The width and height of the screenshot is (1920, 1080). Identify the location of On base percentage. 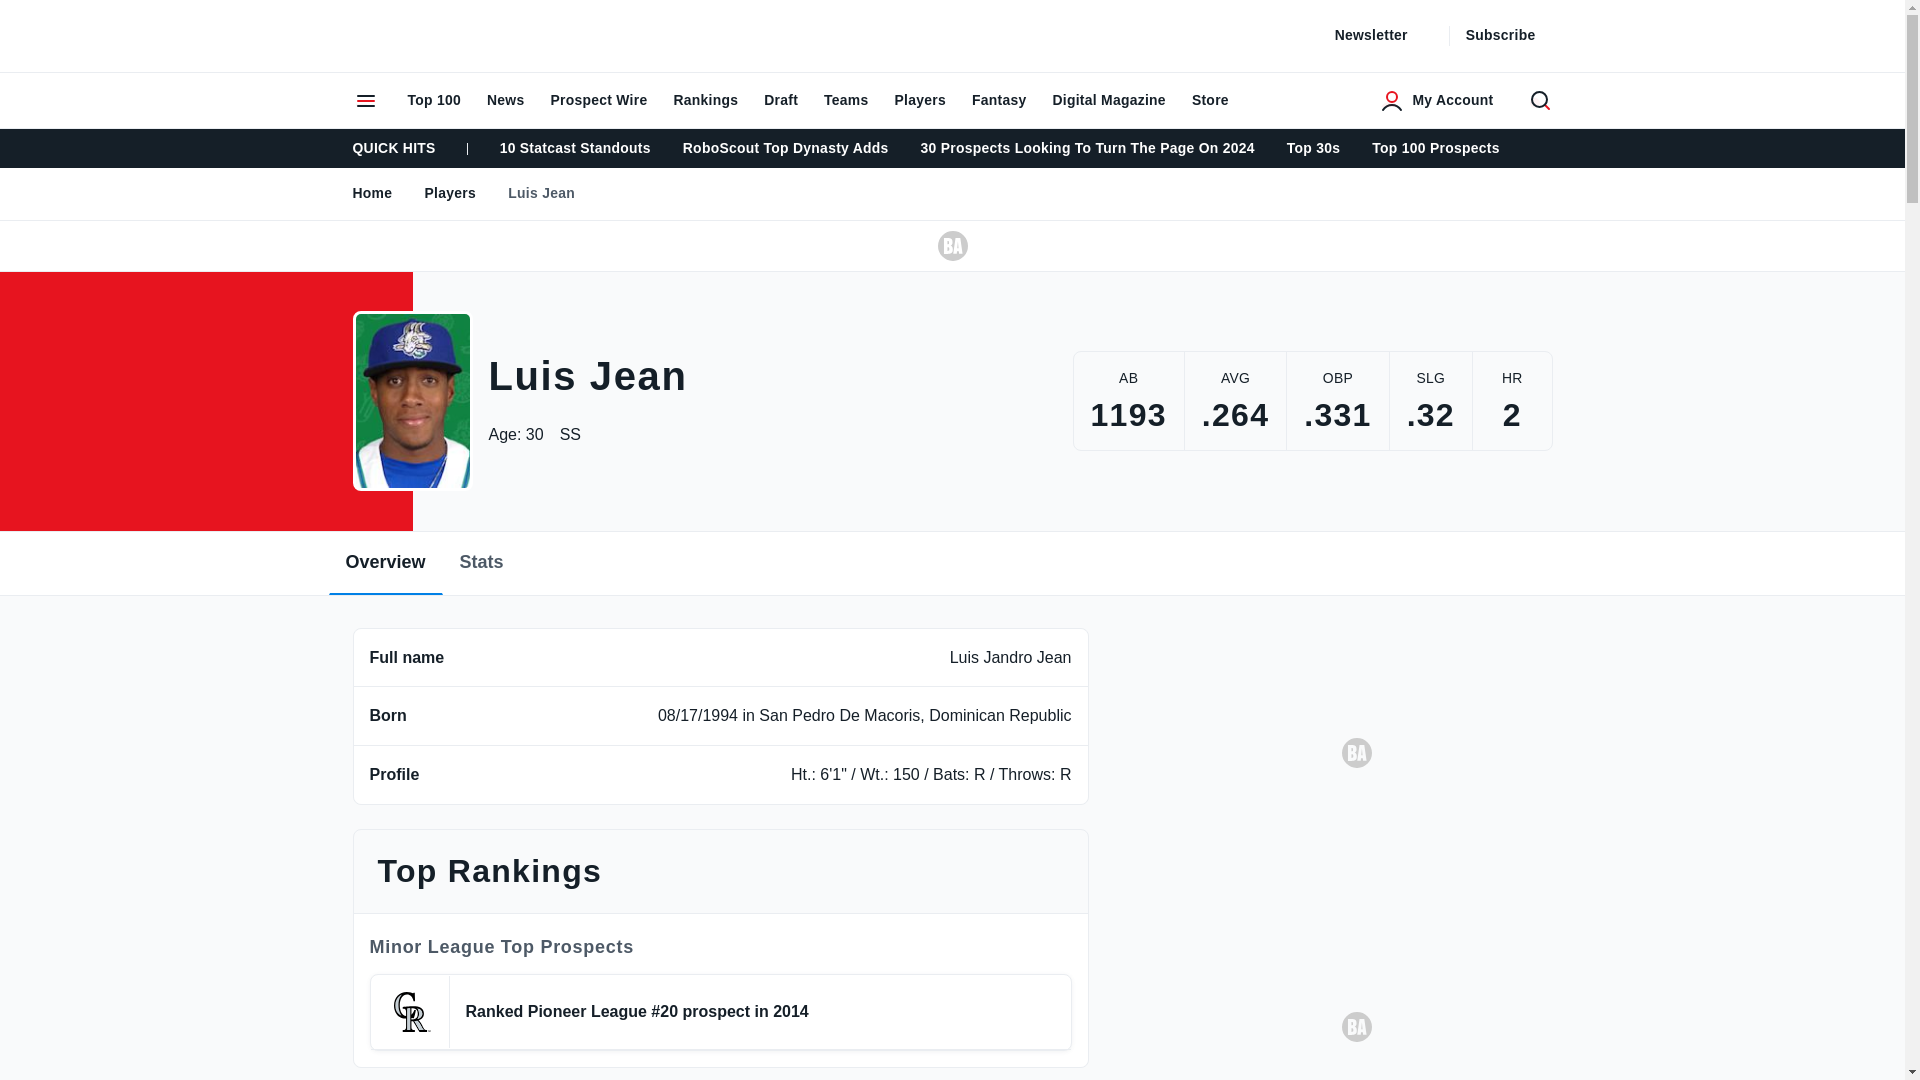
(1338, 380).